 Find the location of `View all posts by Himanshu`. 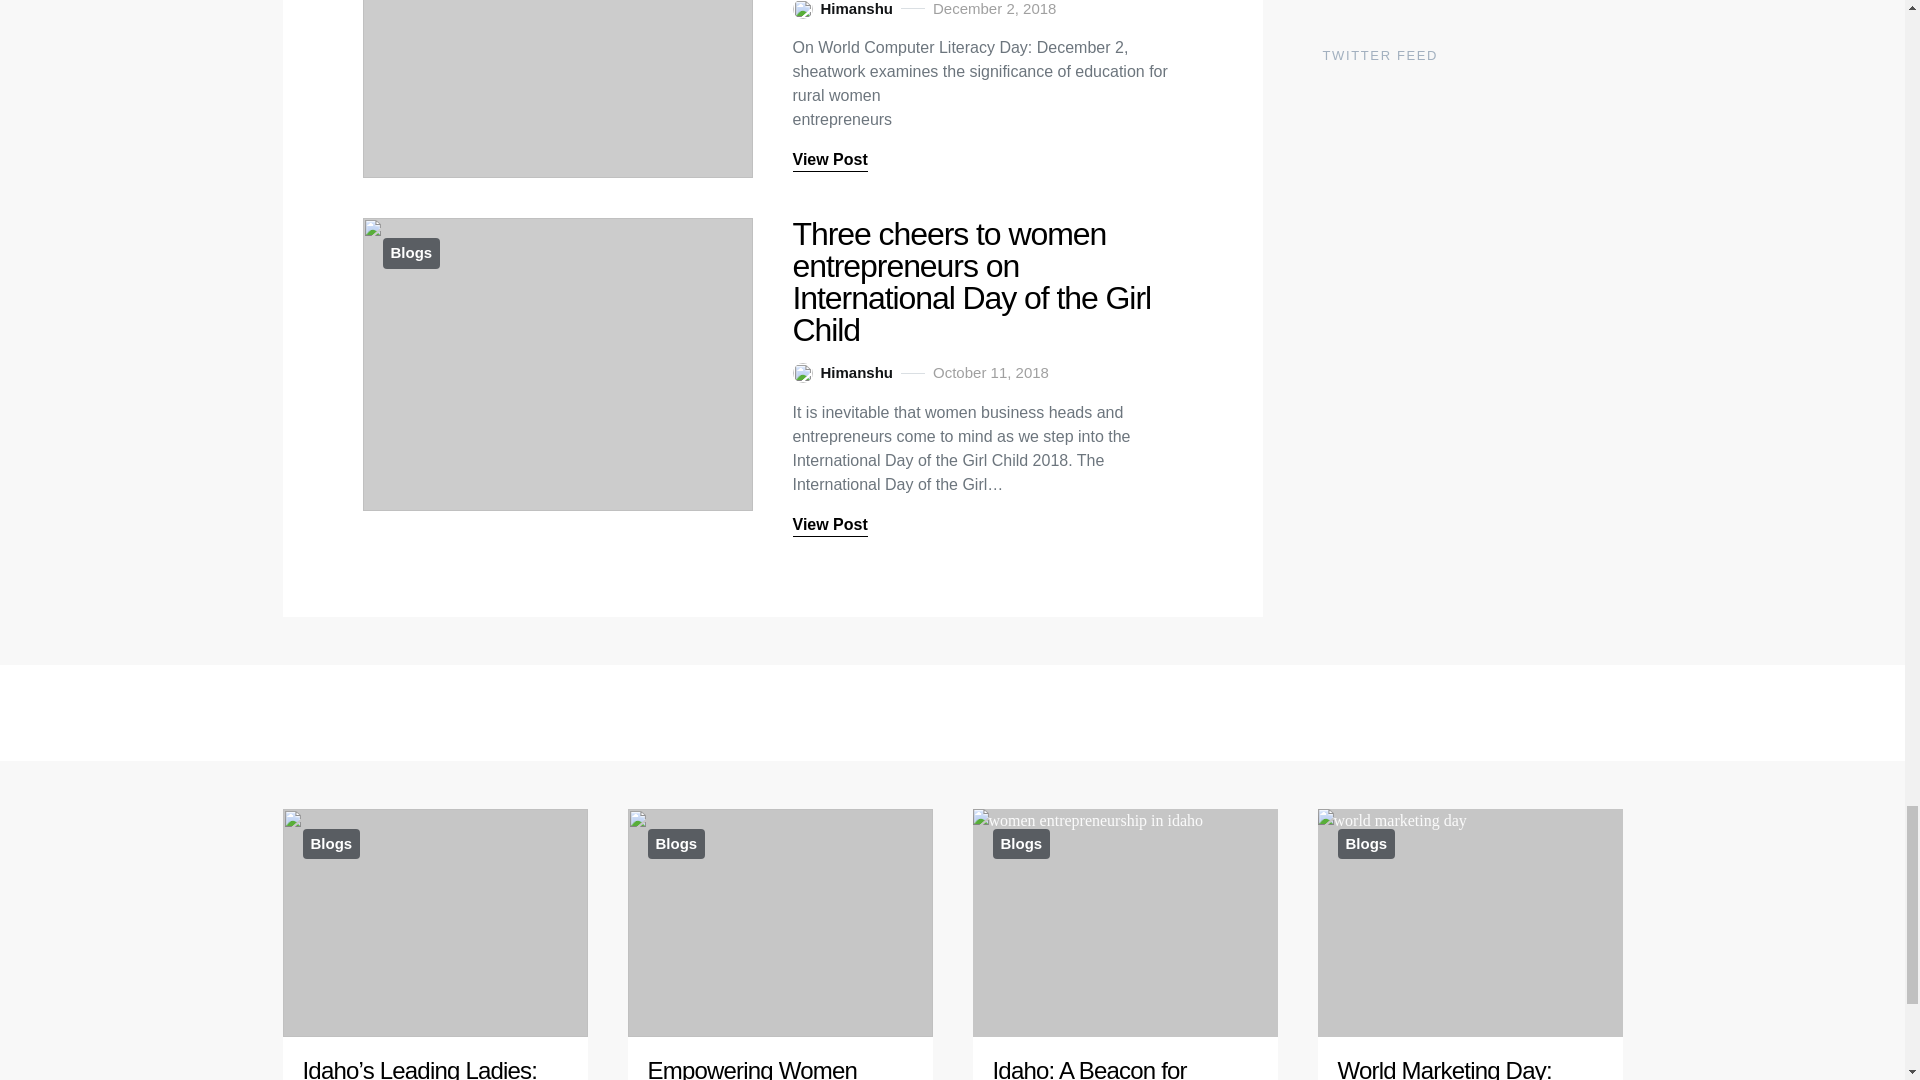

View all posts by Himanshu is located at coordinates (842, 372).